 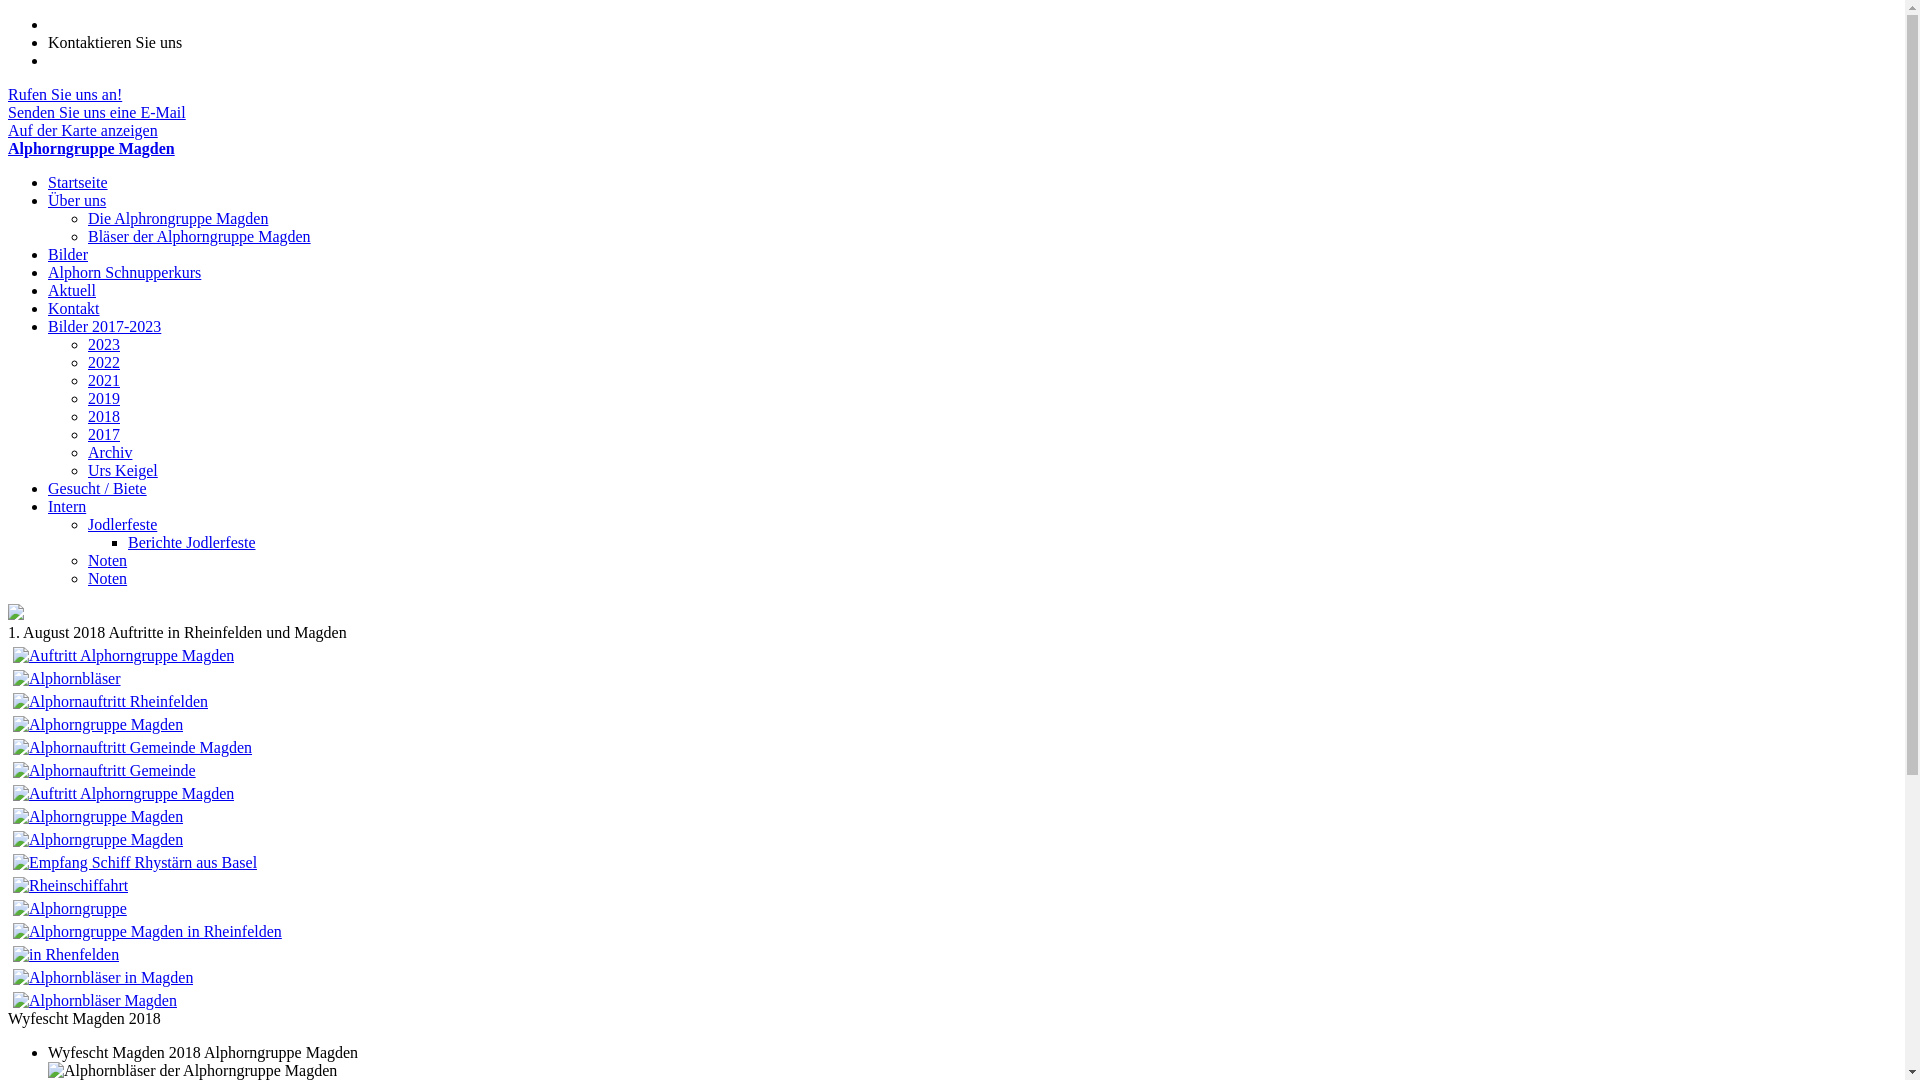 I want to click on Aktuell, so click(x=72, y=290).